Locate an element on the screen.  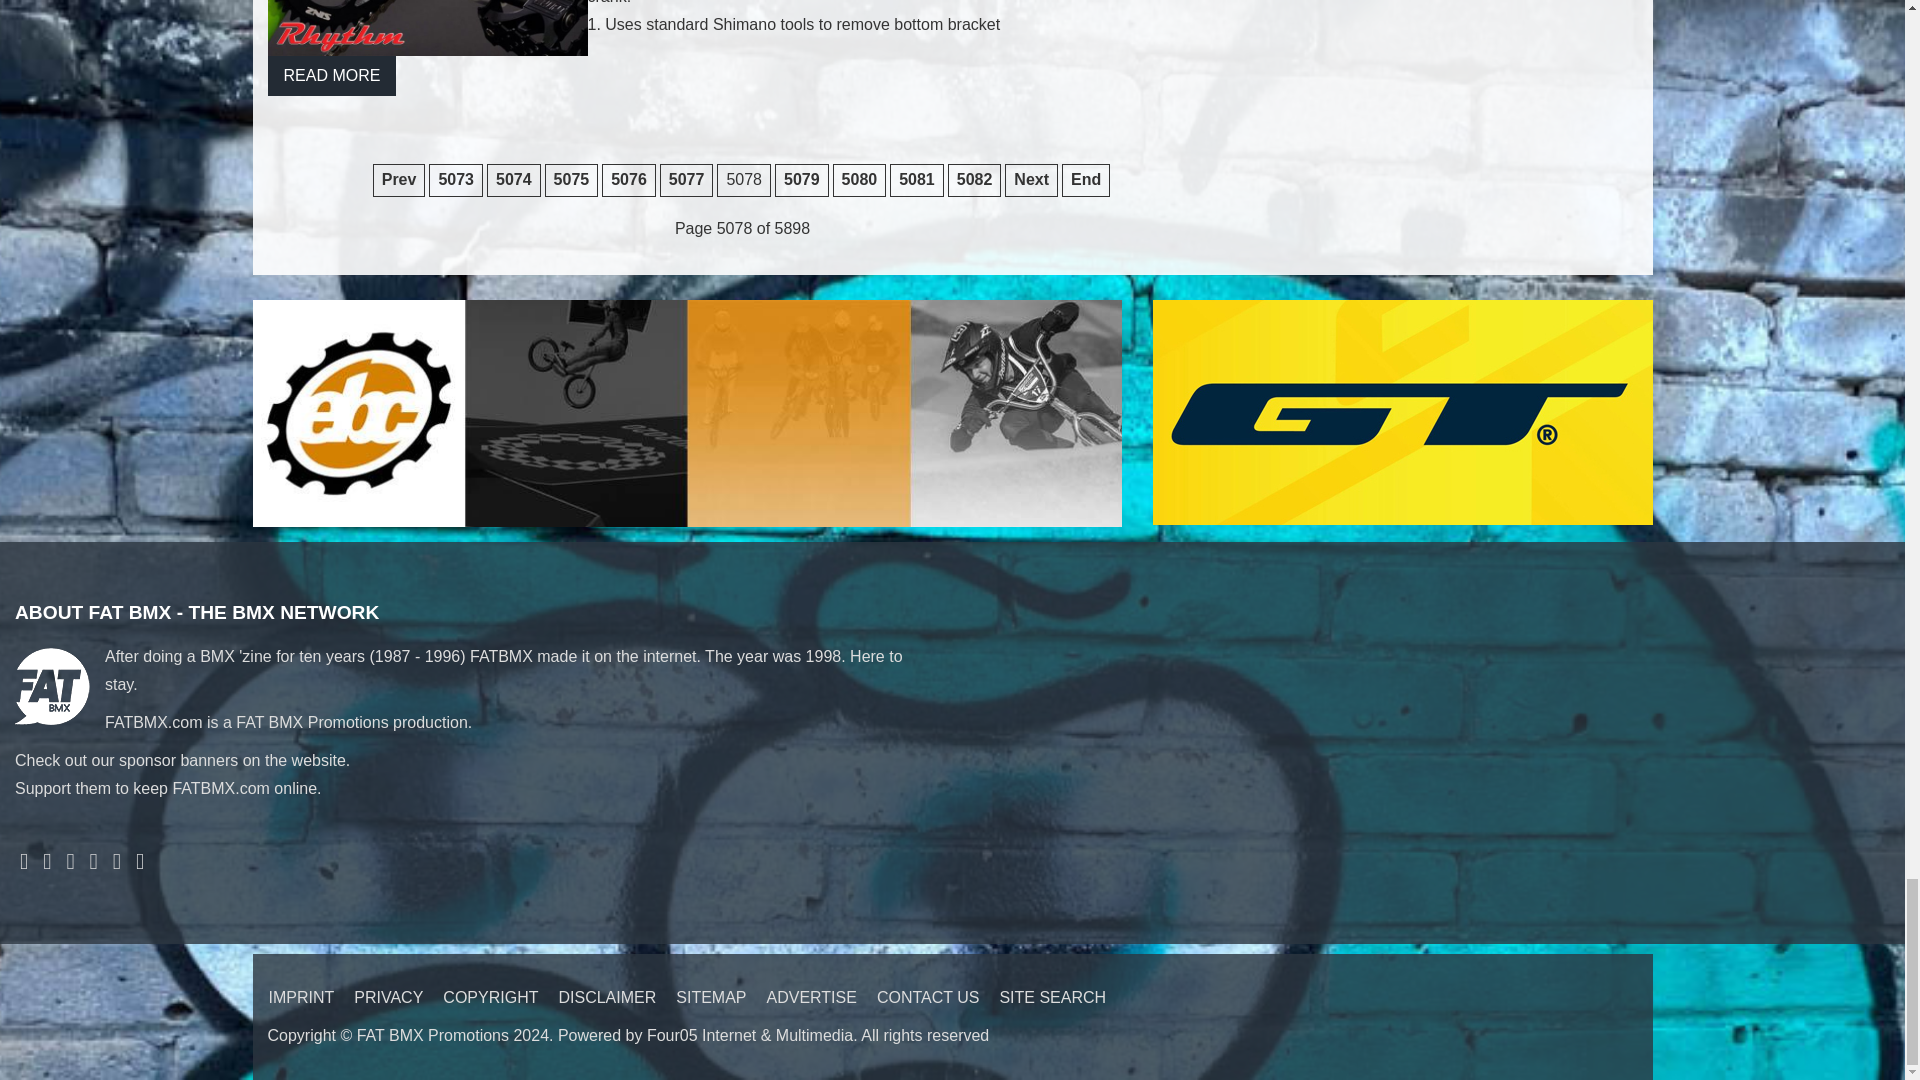
5074 is located at coordinates (514, 180).